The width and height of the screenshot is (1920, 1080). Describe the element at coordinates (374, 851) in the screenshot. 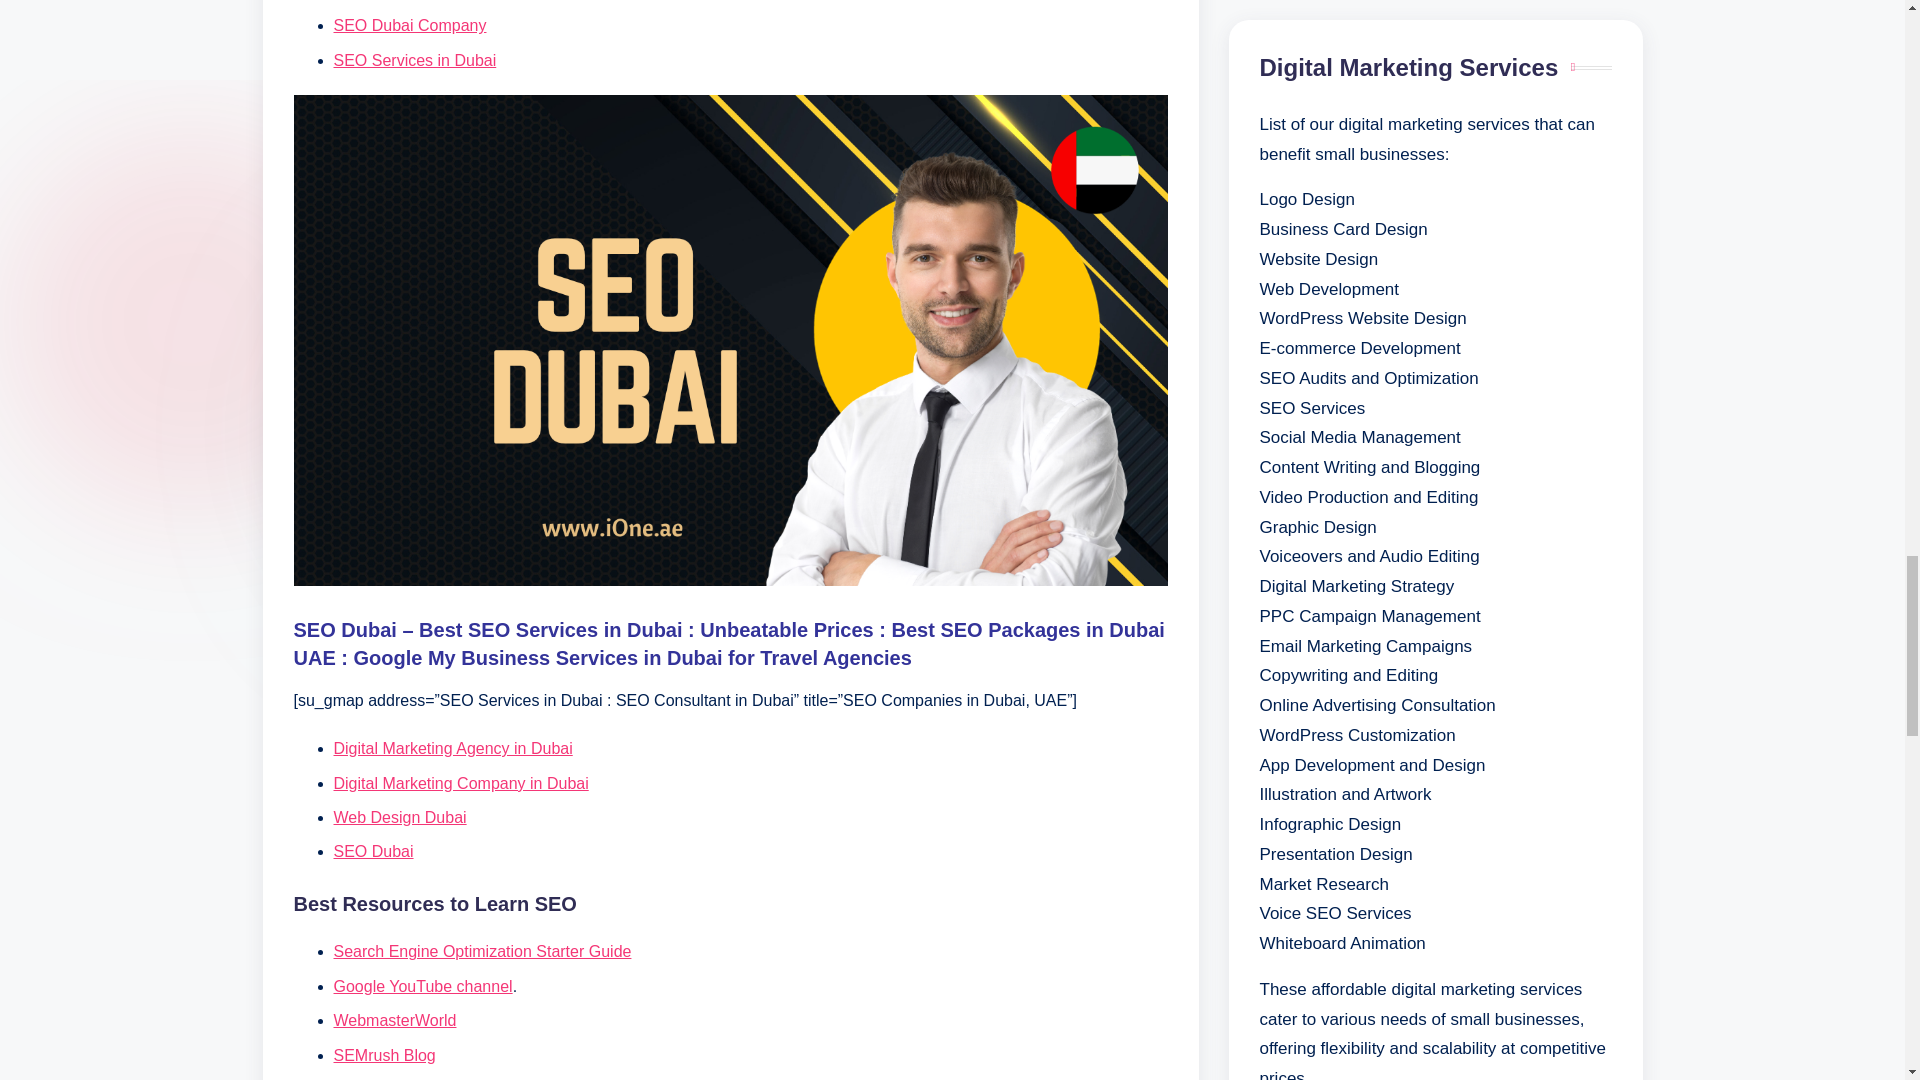

I see `SEO Dubai` at that location.